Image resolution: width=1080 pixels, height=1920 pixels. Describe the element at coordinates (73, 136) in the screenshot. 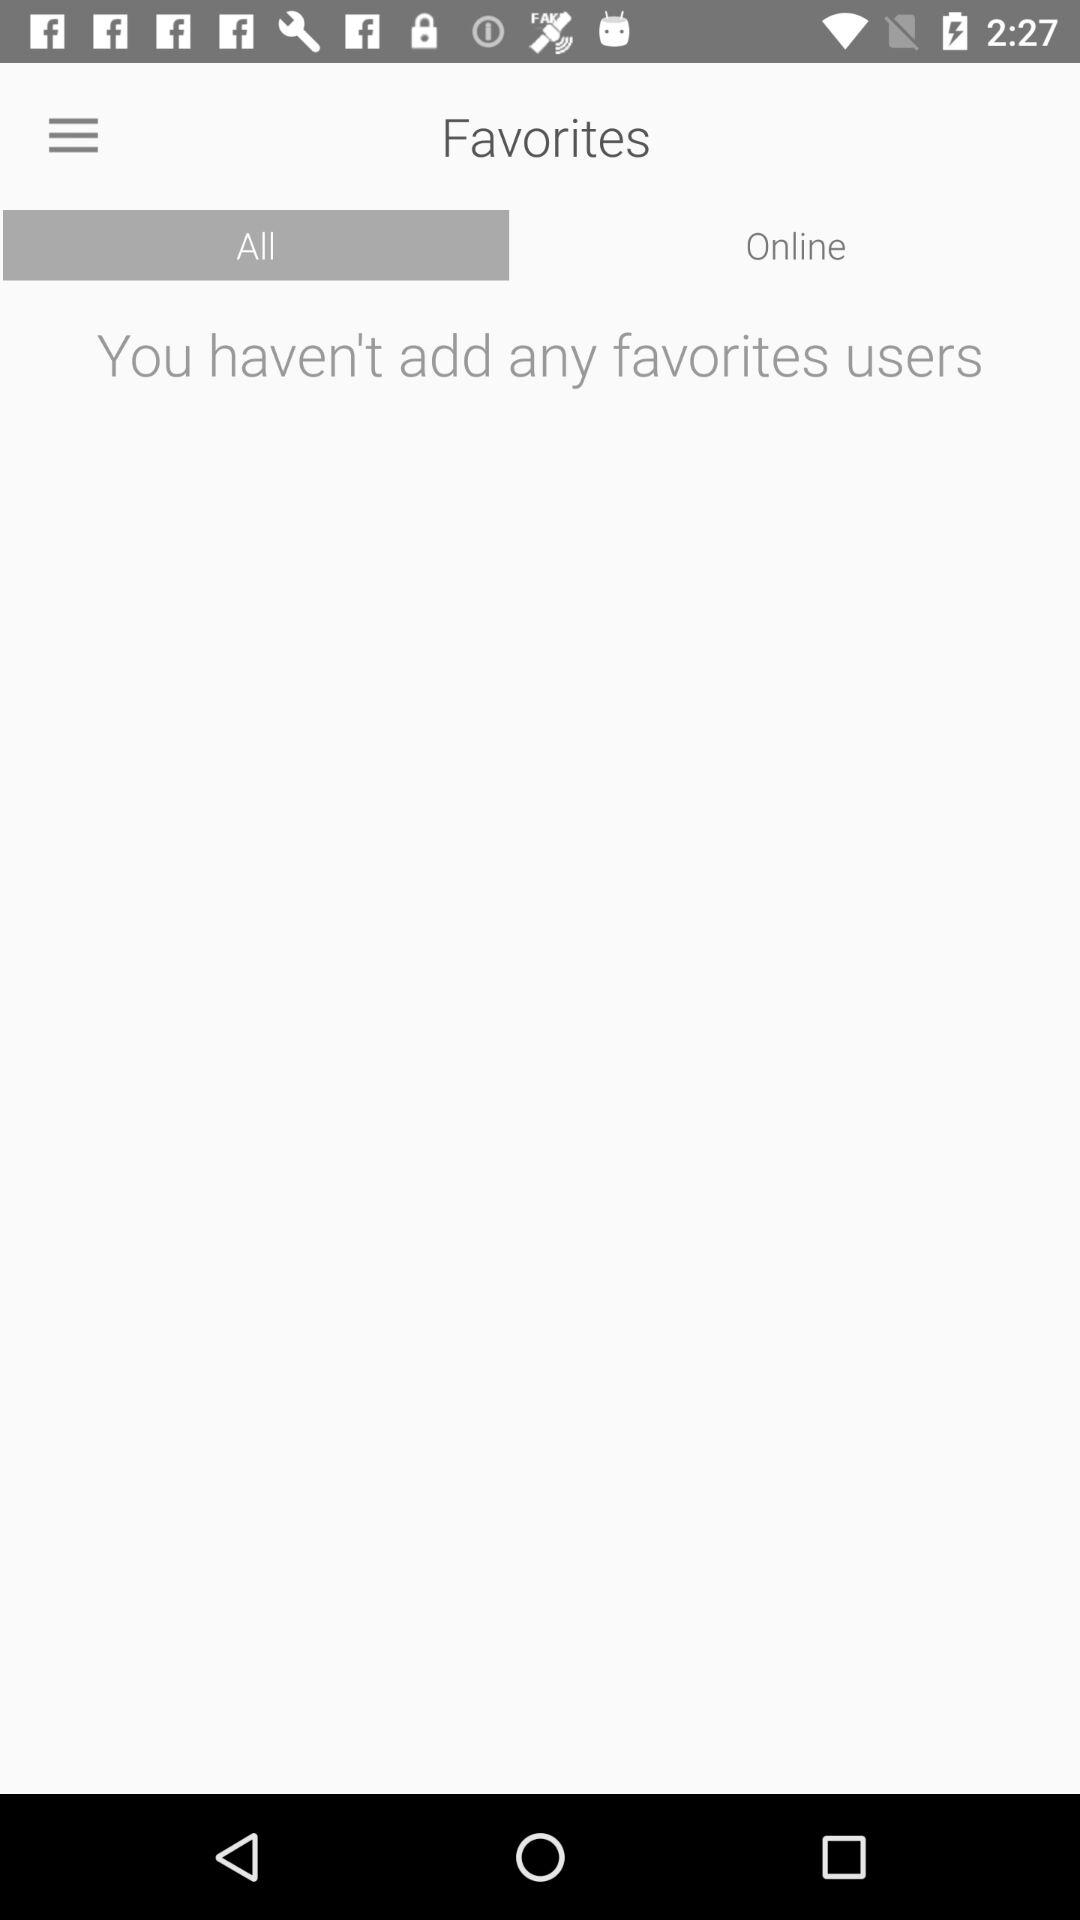

I see `turn on the icon above all icon` at that location.